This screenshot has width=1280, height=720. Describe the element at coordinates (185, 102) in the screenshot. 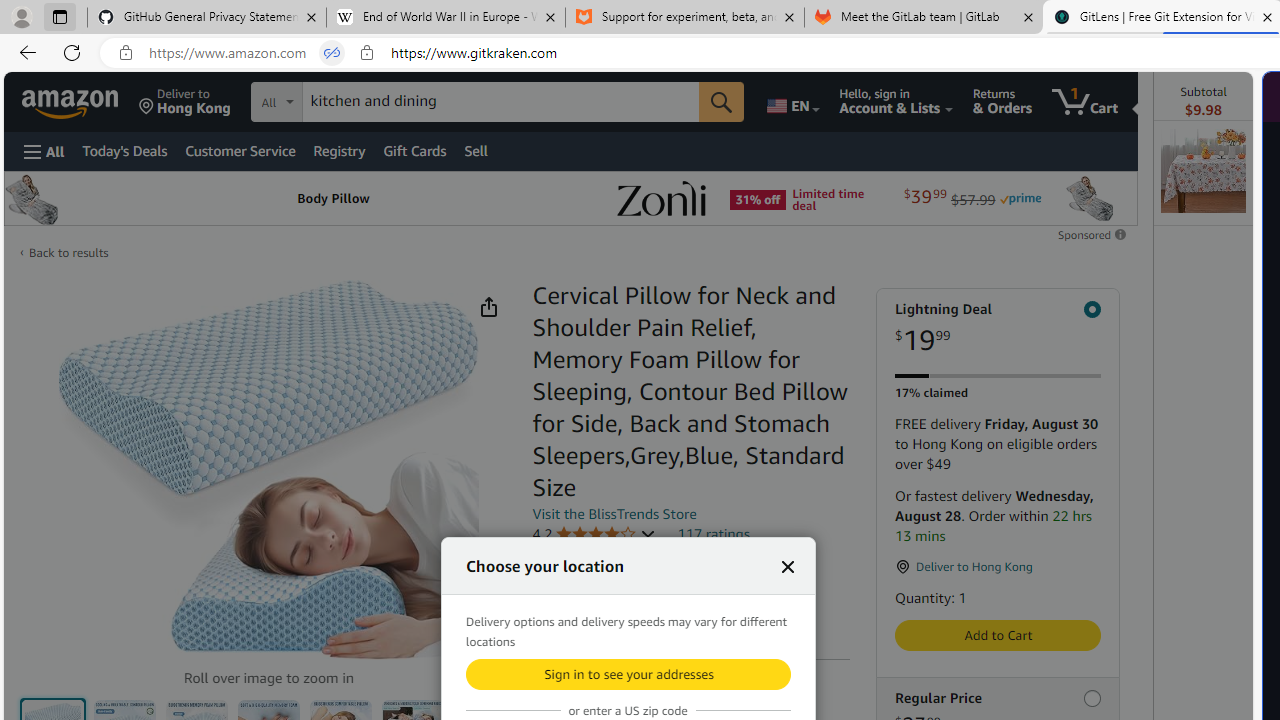

I see `Deliver to Hong Kong` at that location.